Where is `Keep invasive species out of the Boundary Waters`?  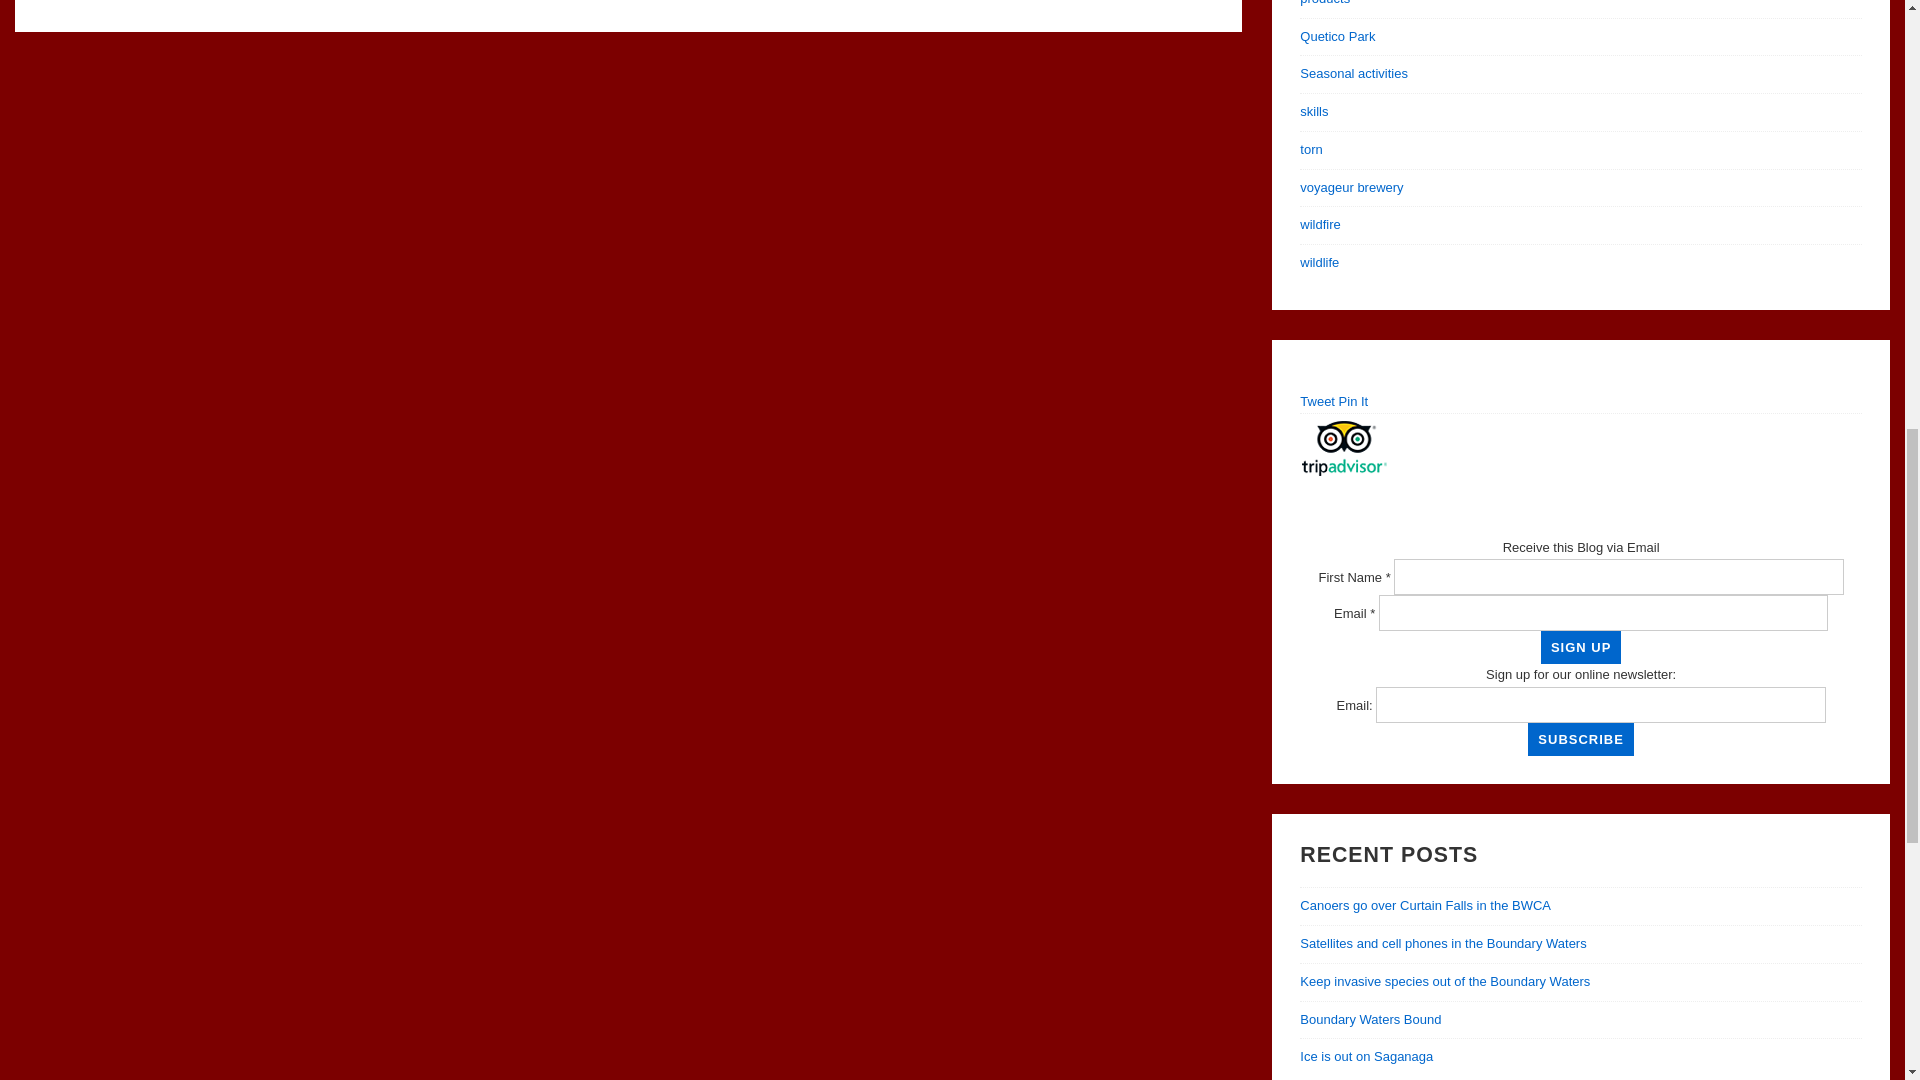 Keep invasive species out of the Boundary Waters is located at coordinates (1444, 982).